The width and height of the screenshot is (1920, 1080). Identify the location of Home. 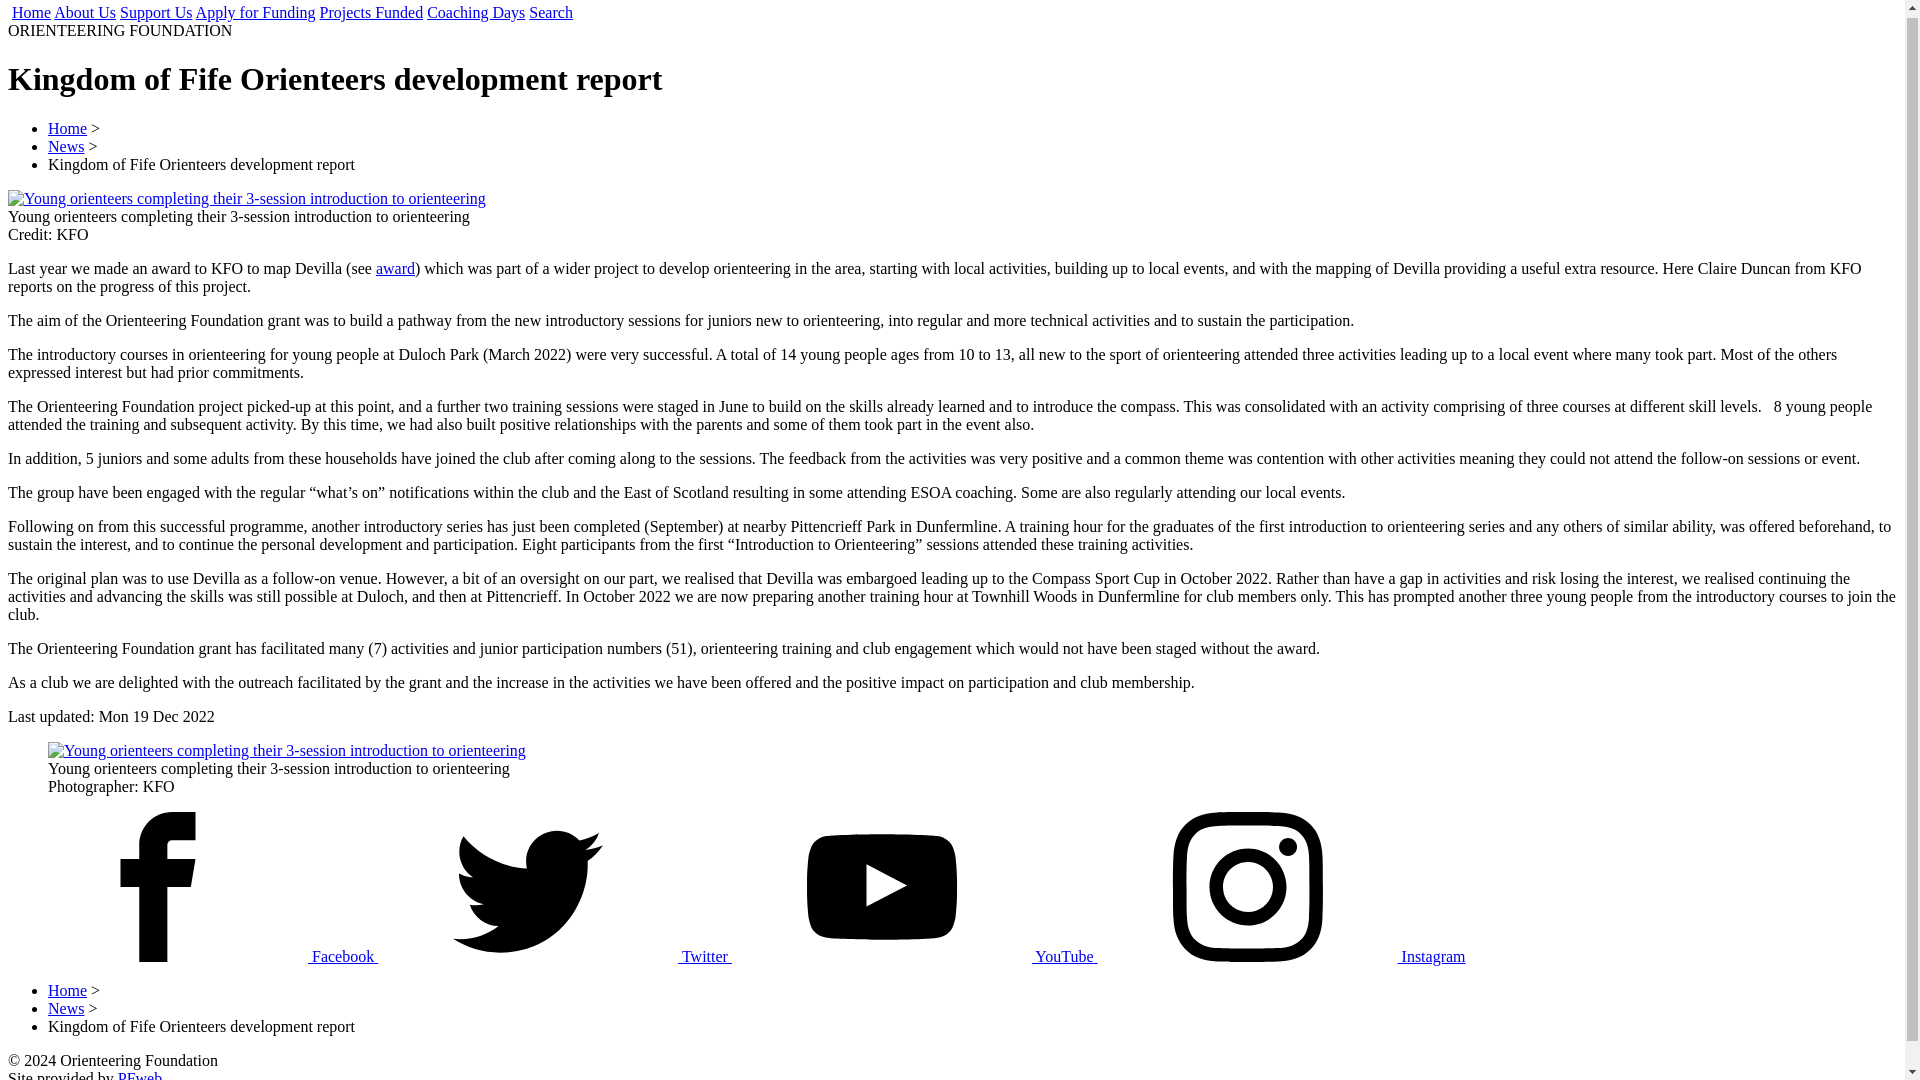
(67, 990).